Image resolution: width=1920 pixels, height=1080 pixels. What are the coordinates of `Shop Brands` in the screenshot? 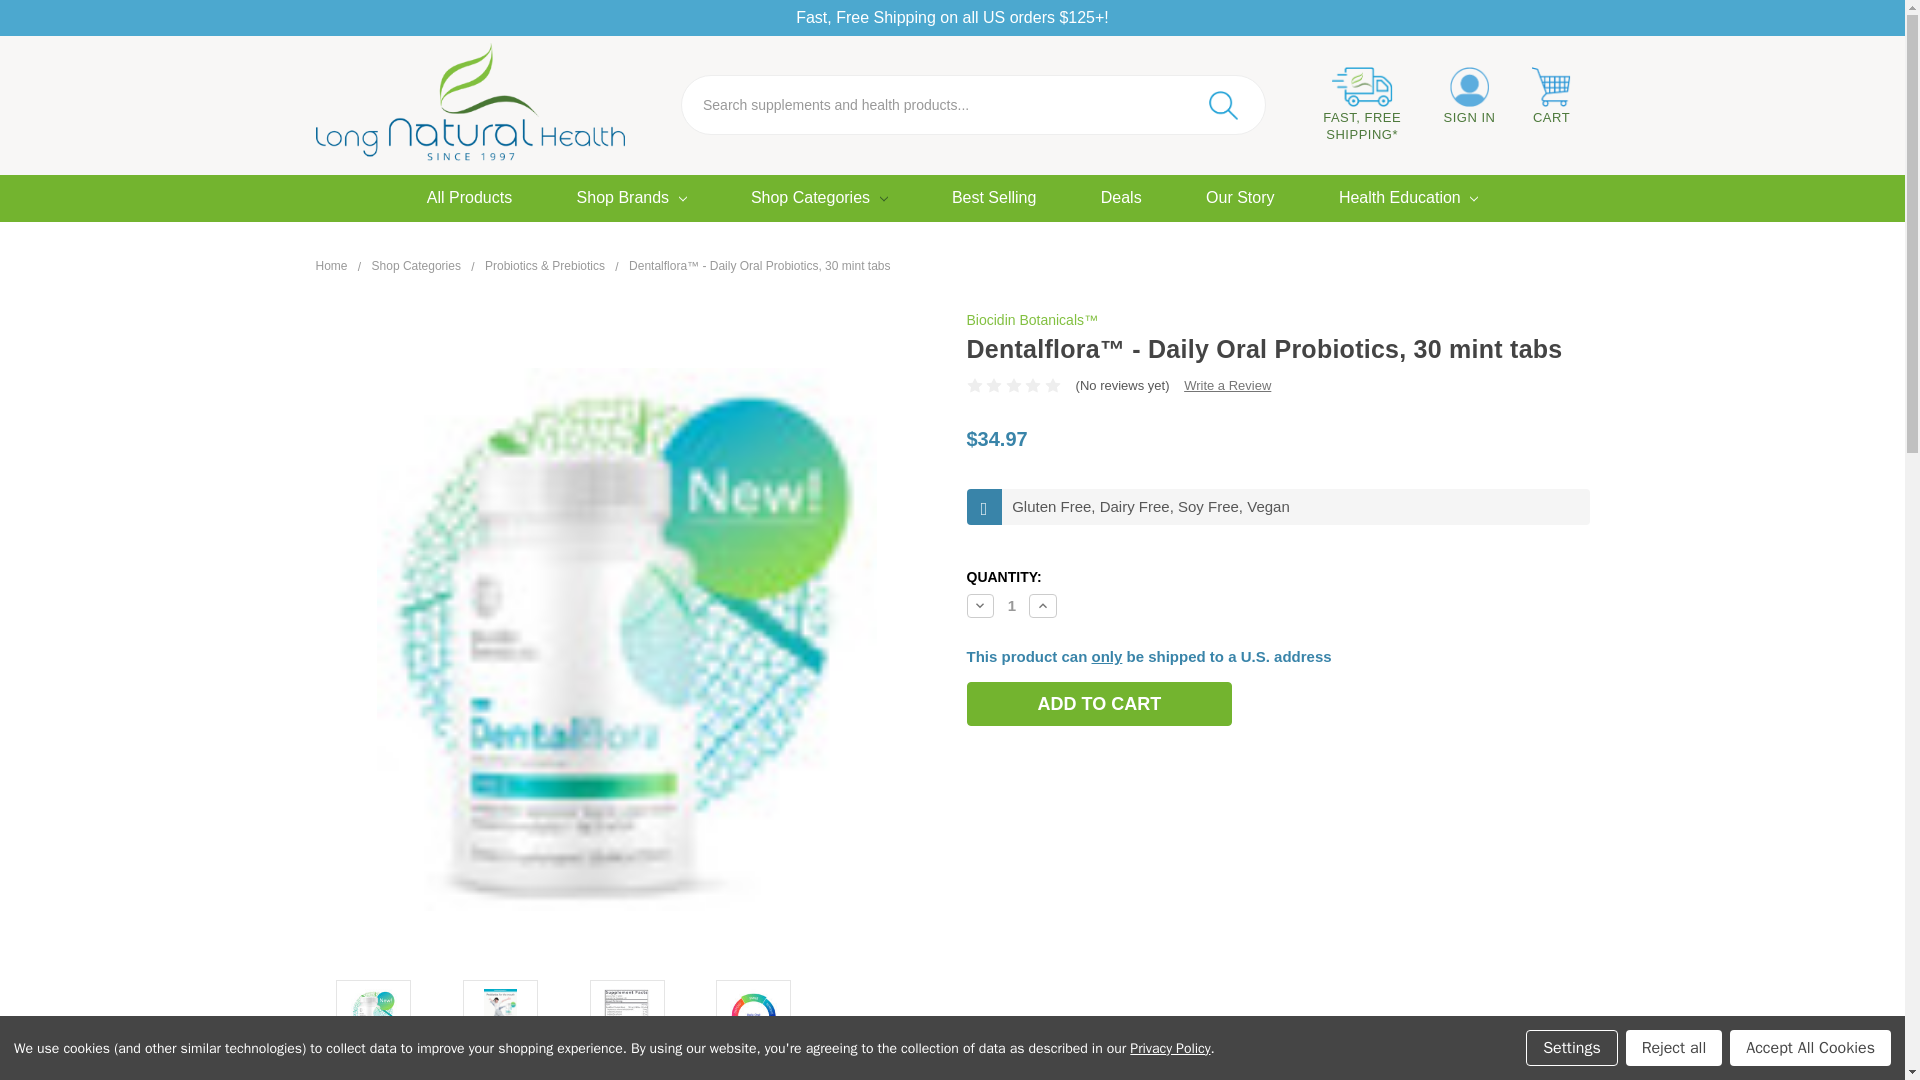 It's located at (630, 199).